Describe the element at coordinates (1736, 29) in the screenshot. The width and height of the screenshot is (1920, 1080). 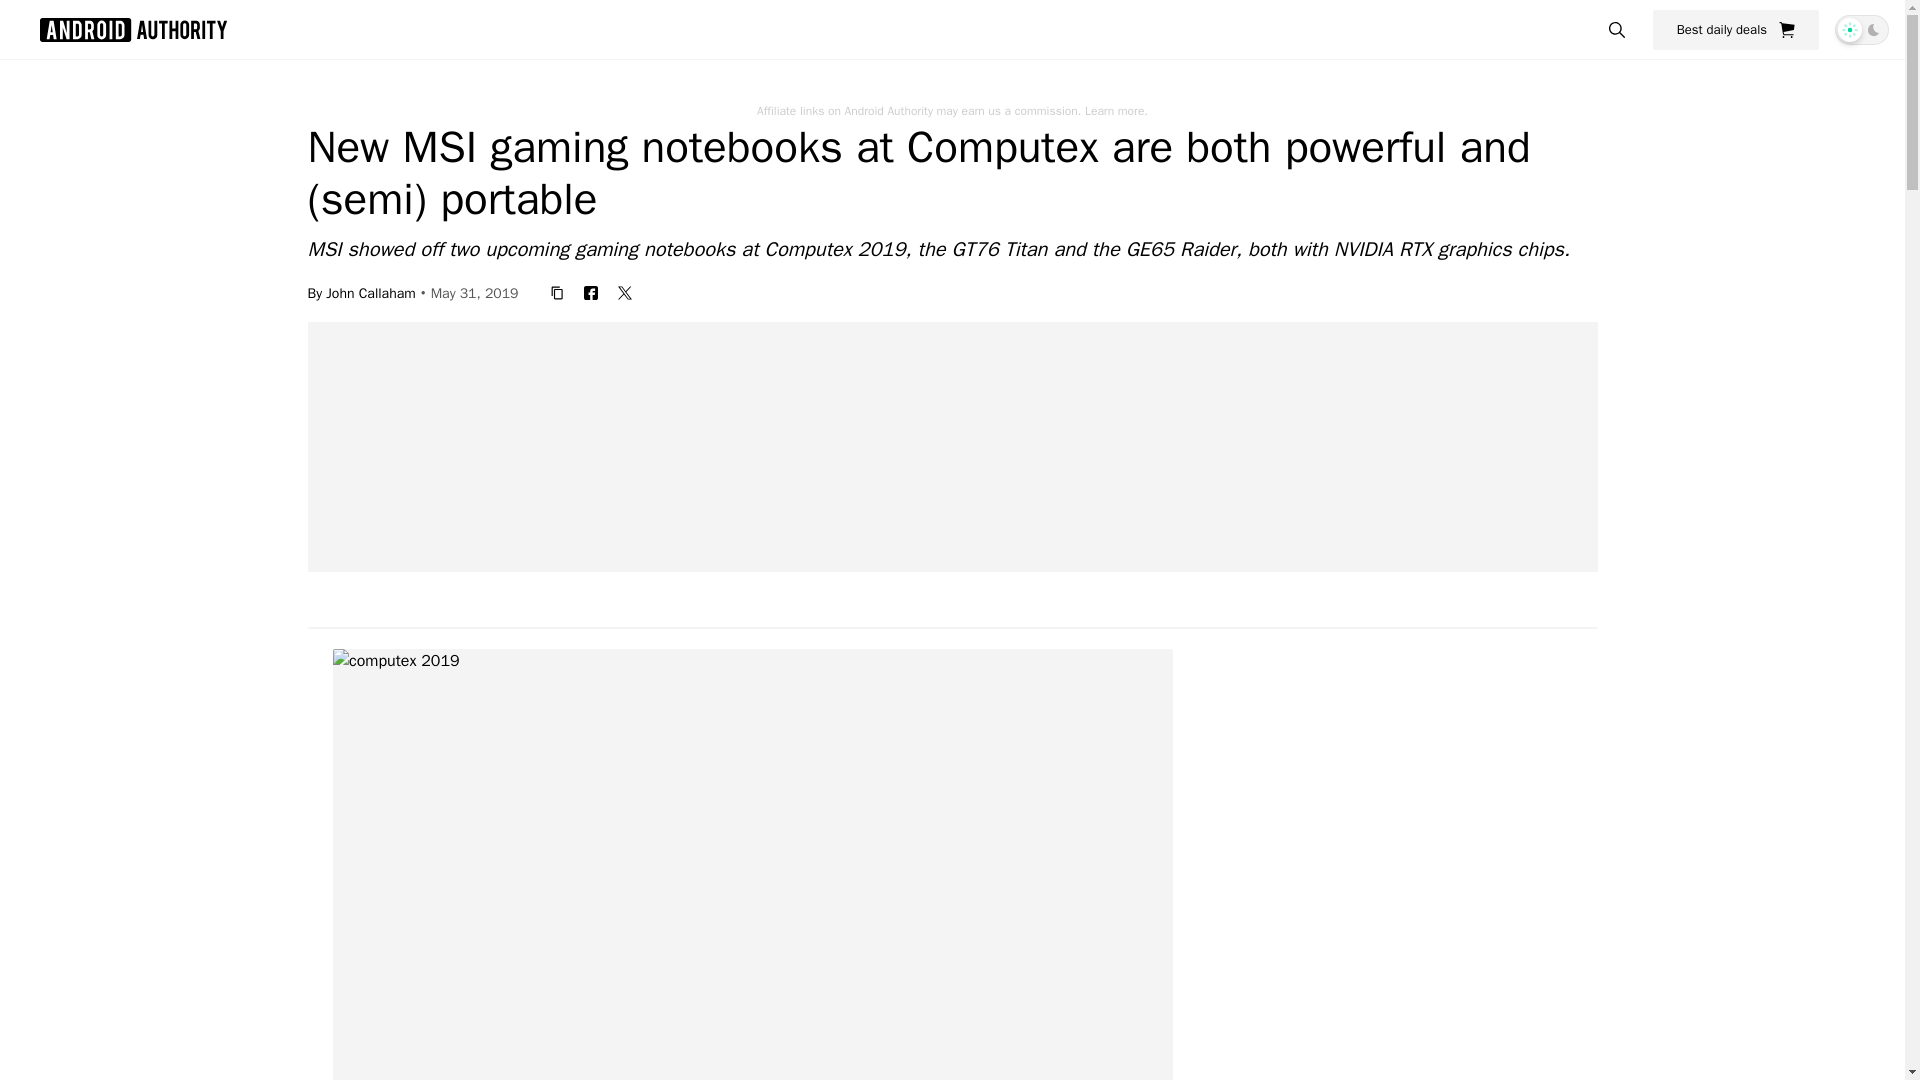
I see `Best daily deals` at that location.